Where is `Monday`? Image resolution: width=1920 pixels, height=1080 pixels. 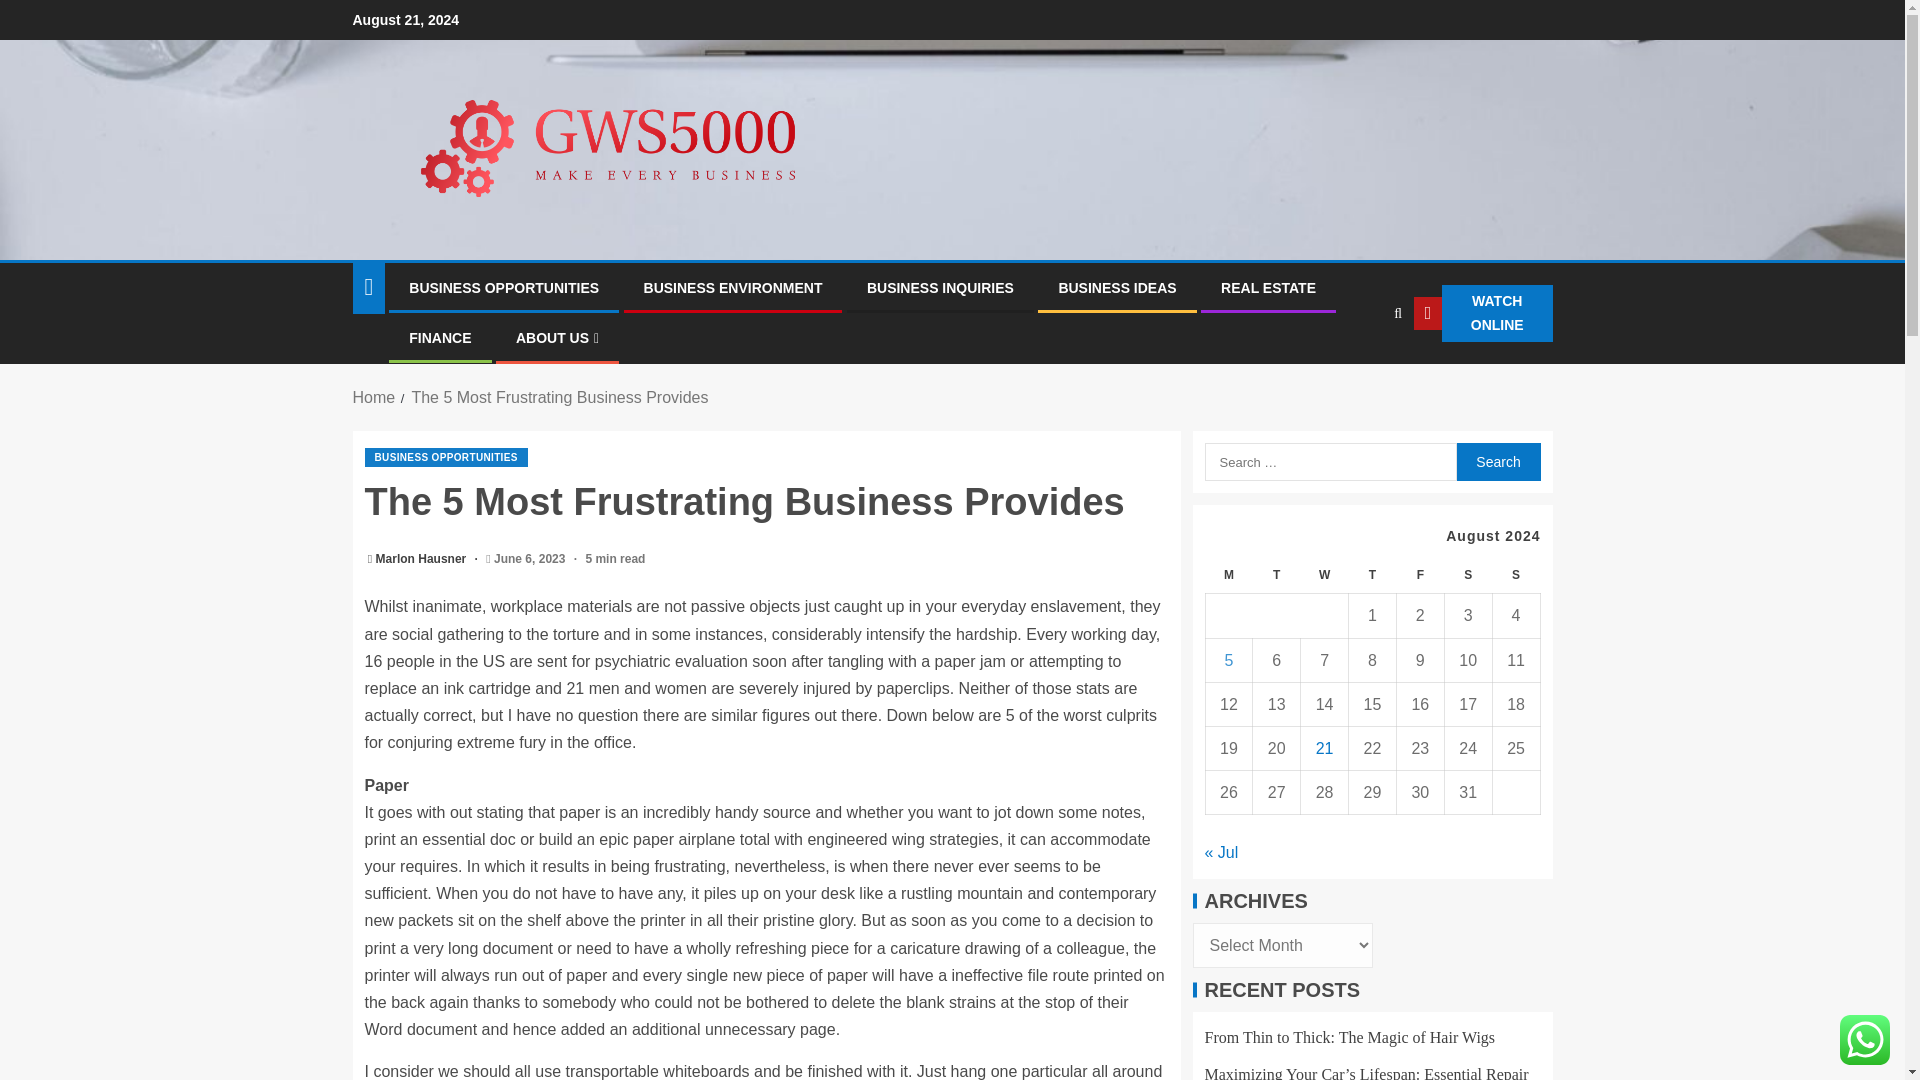 Monday is located at coordinates (1229, 576).